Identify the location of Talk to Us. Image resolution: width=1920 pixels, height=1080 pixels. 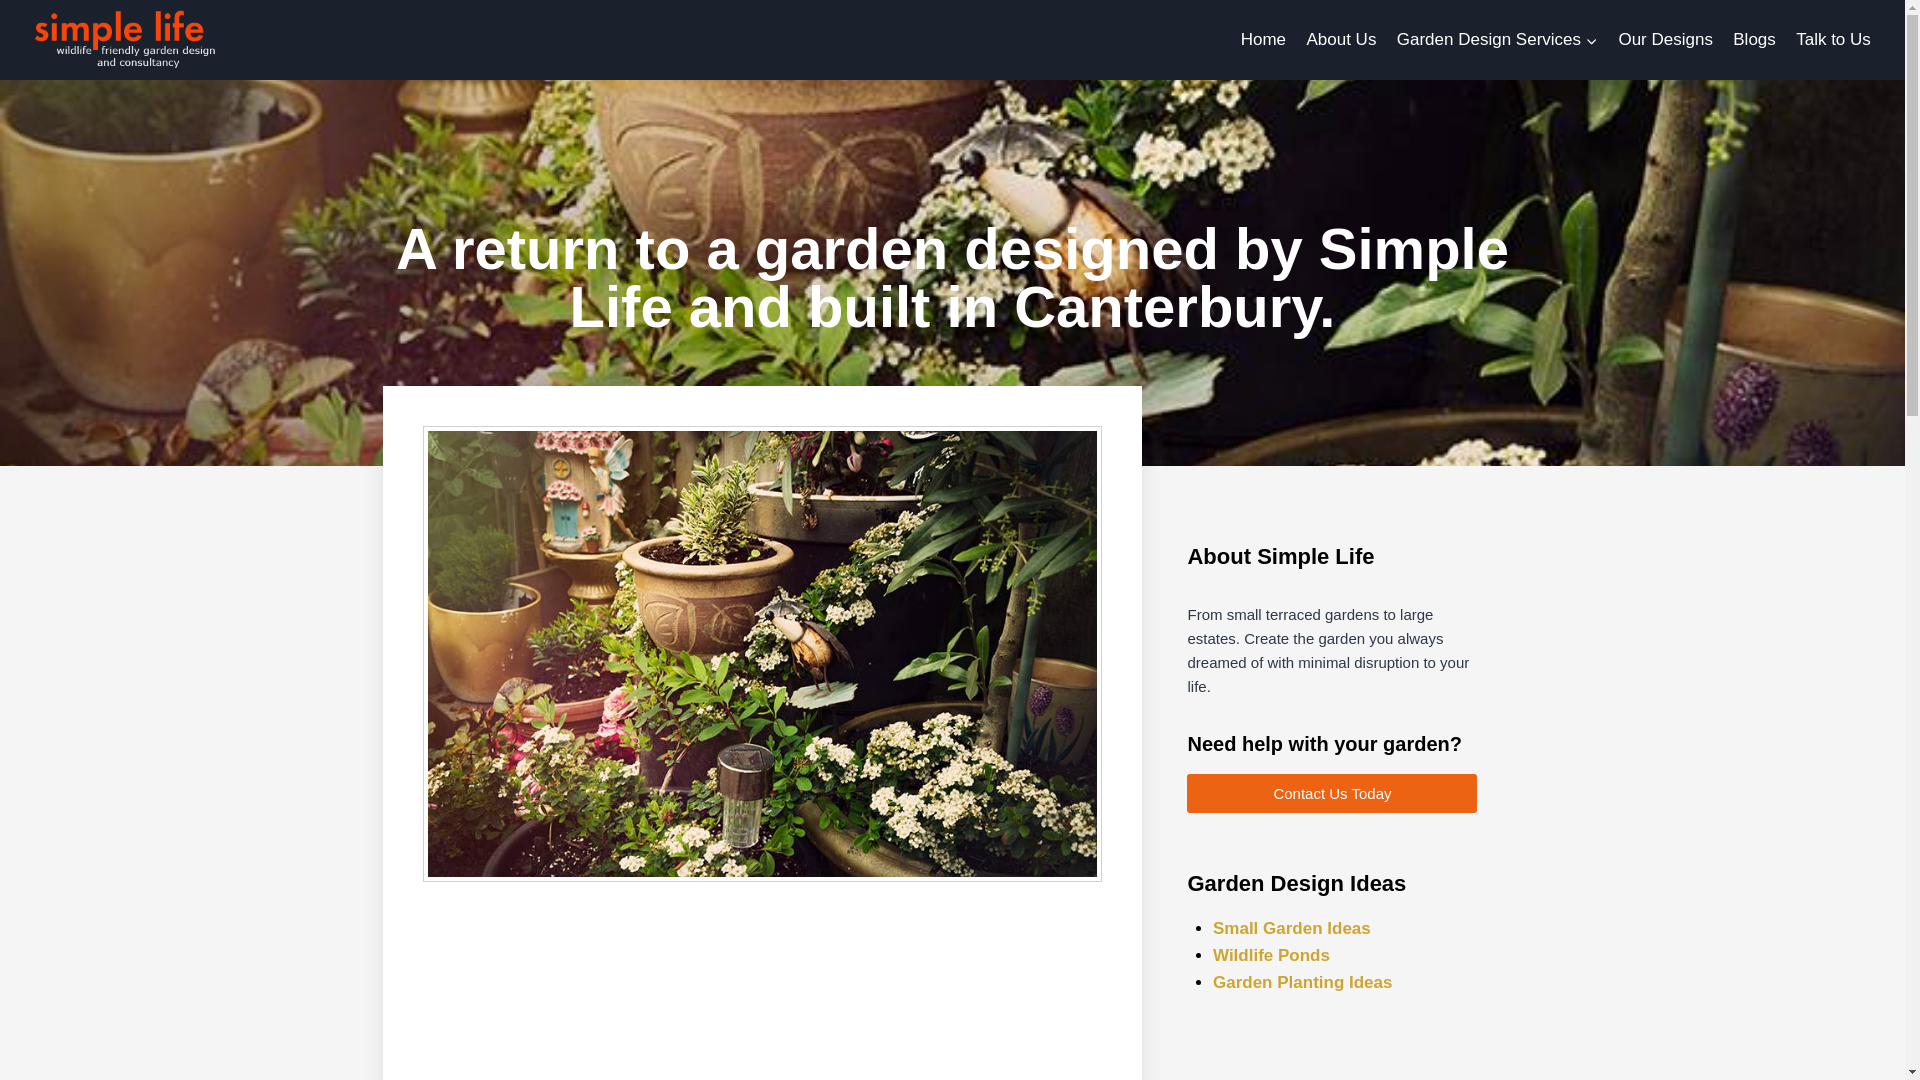
(1833, 40).